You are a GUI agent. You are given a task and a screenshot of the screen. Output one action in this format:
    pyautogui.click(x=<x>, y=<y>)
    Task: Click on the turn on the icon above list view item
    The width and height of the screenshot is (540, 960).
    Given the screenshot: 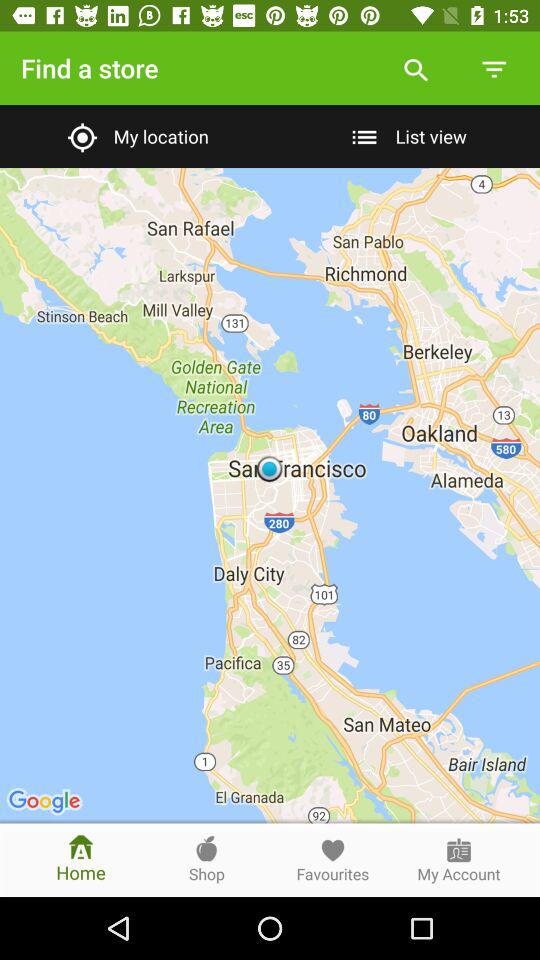 What is the action you would take?
    pyautogui.click(x=493, y=68)
    